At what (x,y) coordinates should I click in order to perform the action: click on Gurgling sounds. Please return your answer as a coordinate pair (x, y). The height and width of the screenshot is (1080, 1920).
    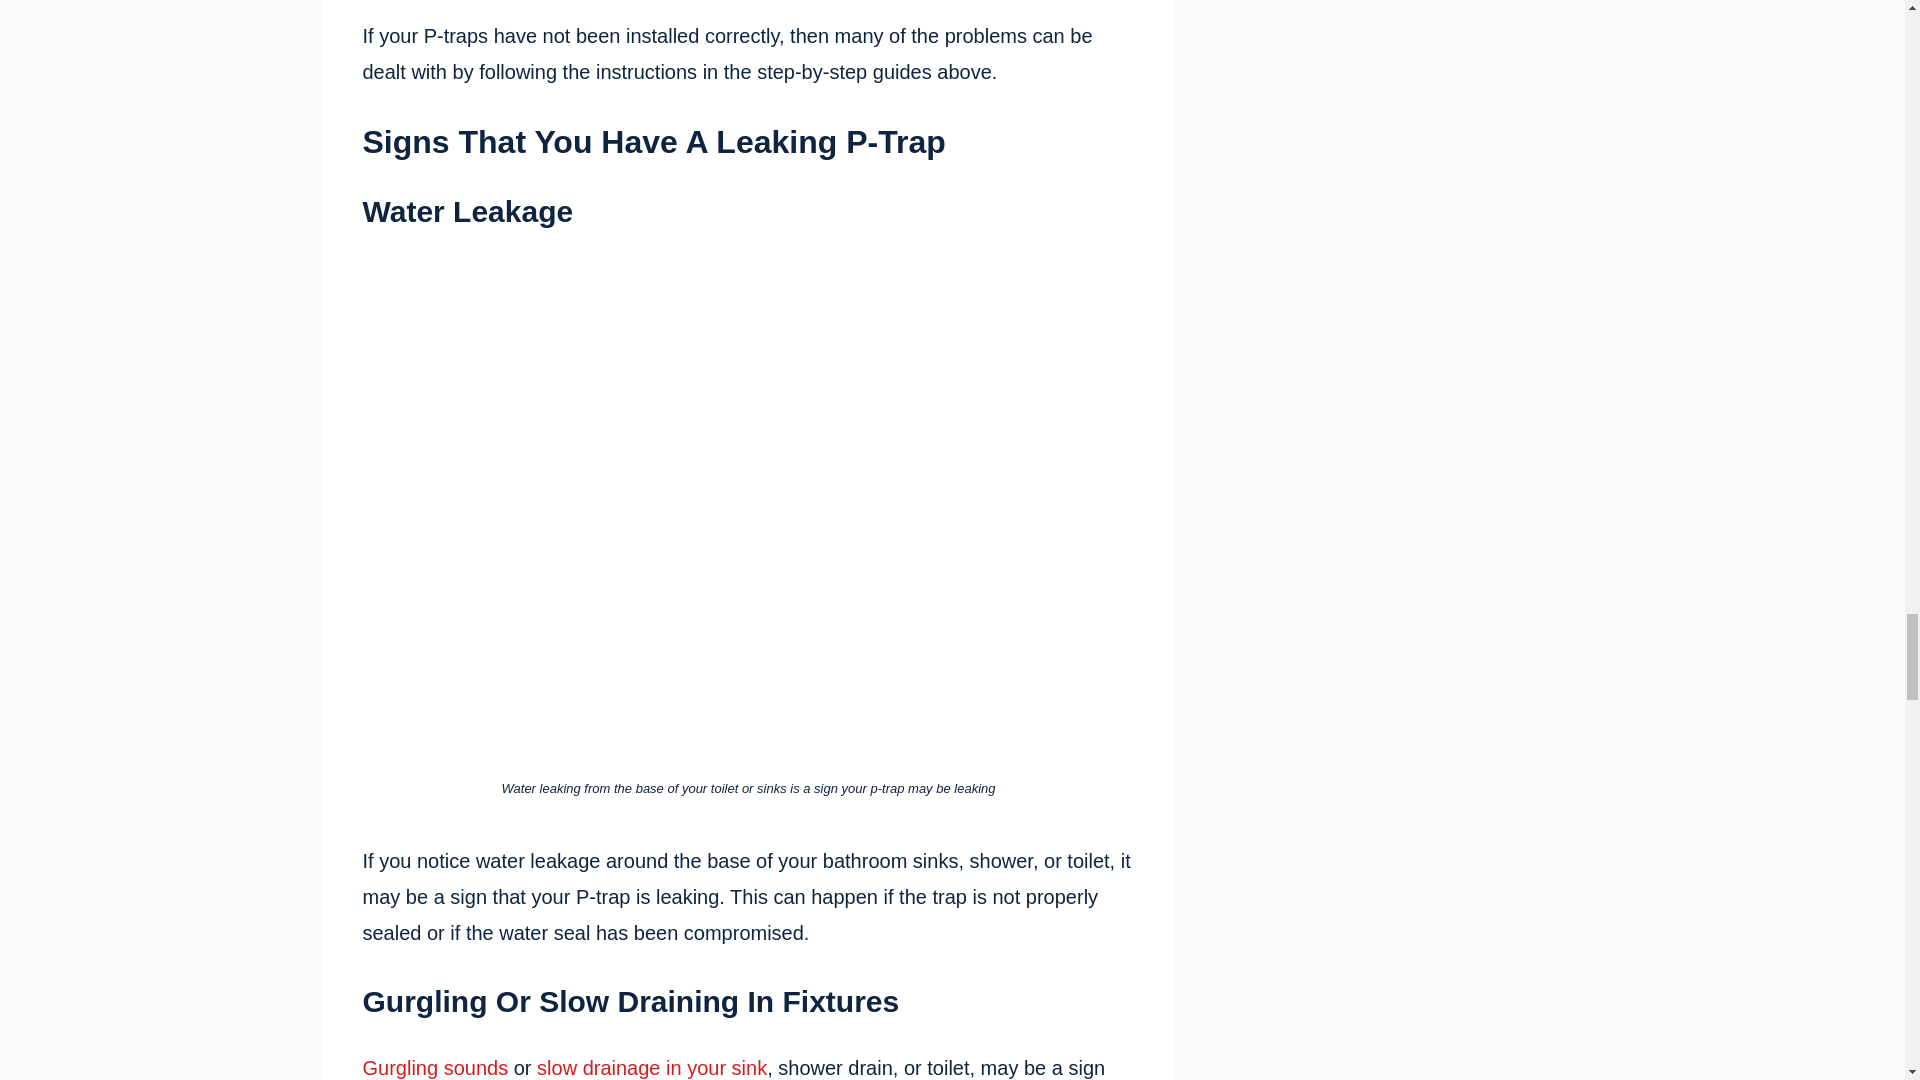
    Looking at the image, I should click on (435, 1068).